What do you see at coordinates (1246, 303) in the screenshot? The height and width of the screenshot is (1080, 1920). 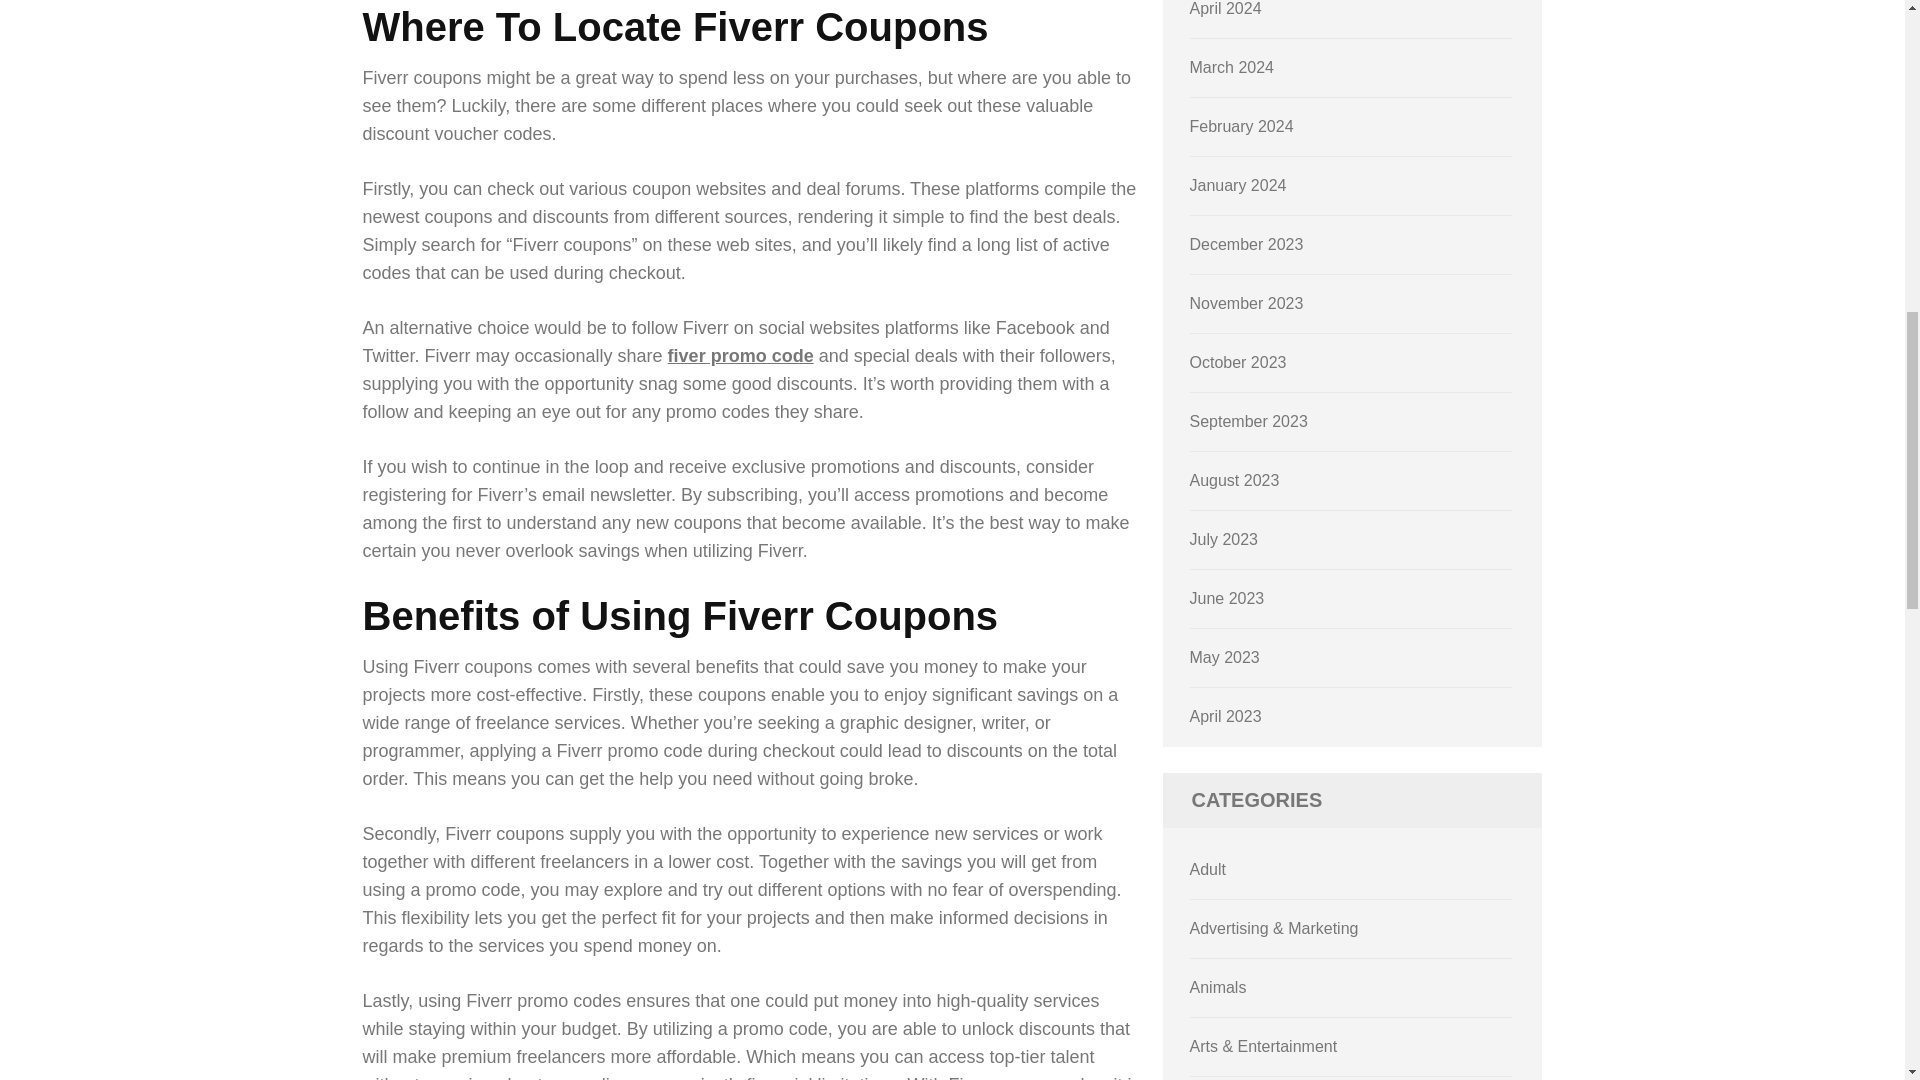 I see `November 2023` at bounding box center [1246, 303].